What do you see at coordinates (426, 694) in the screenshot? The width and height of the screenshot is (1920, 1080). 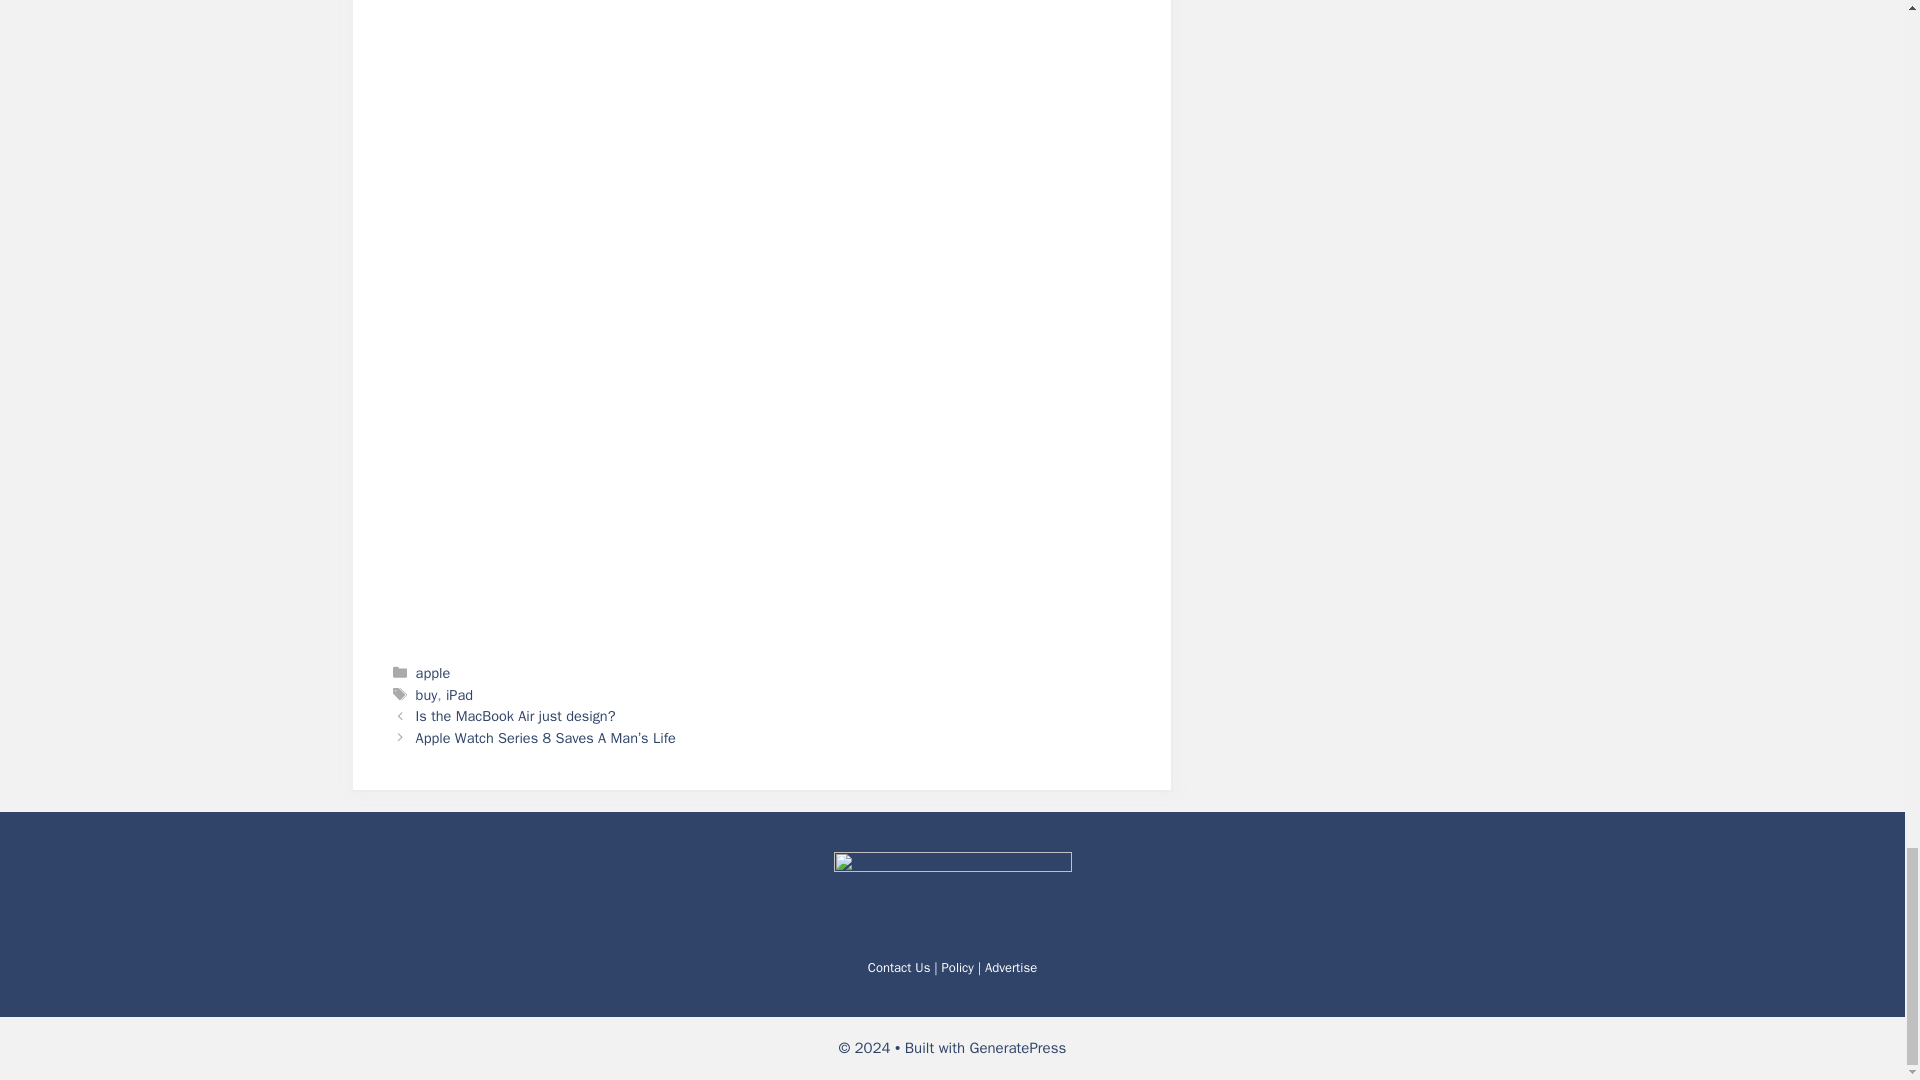 I see `buy` at bounding box center [426, 694].